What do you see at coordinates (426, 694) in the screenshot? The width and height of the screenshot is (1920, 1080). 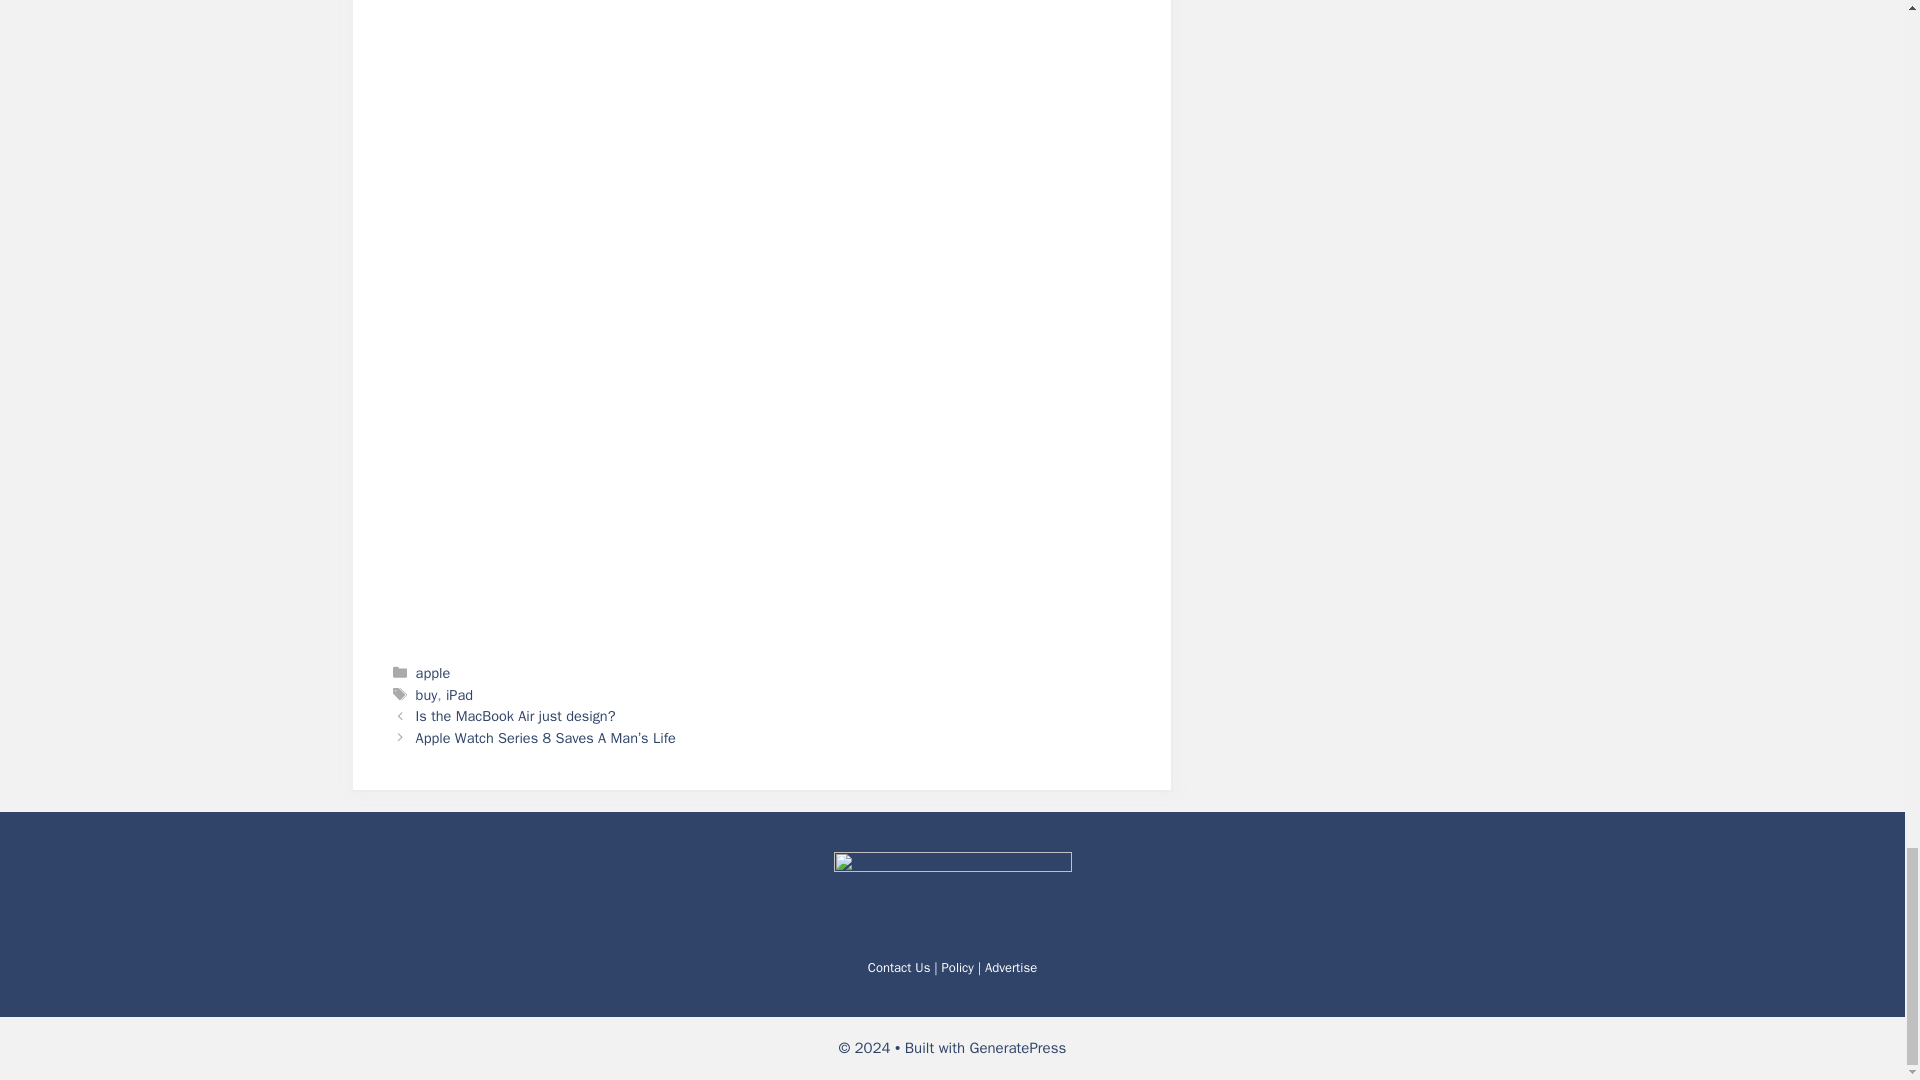 I see `buy` at bounding box center [426, 694].